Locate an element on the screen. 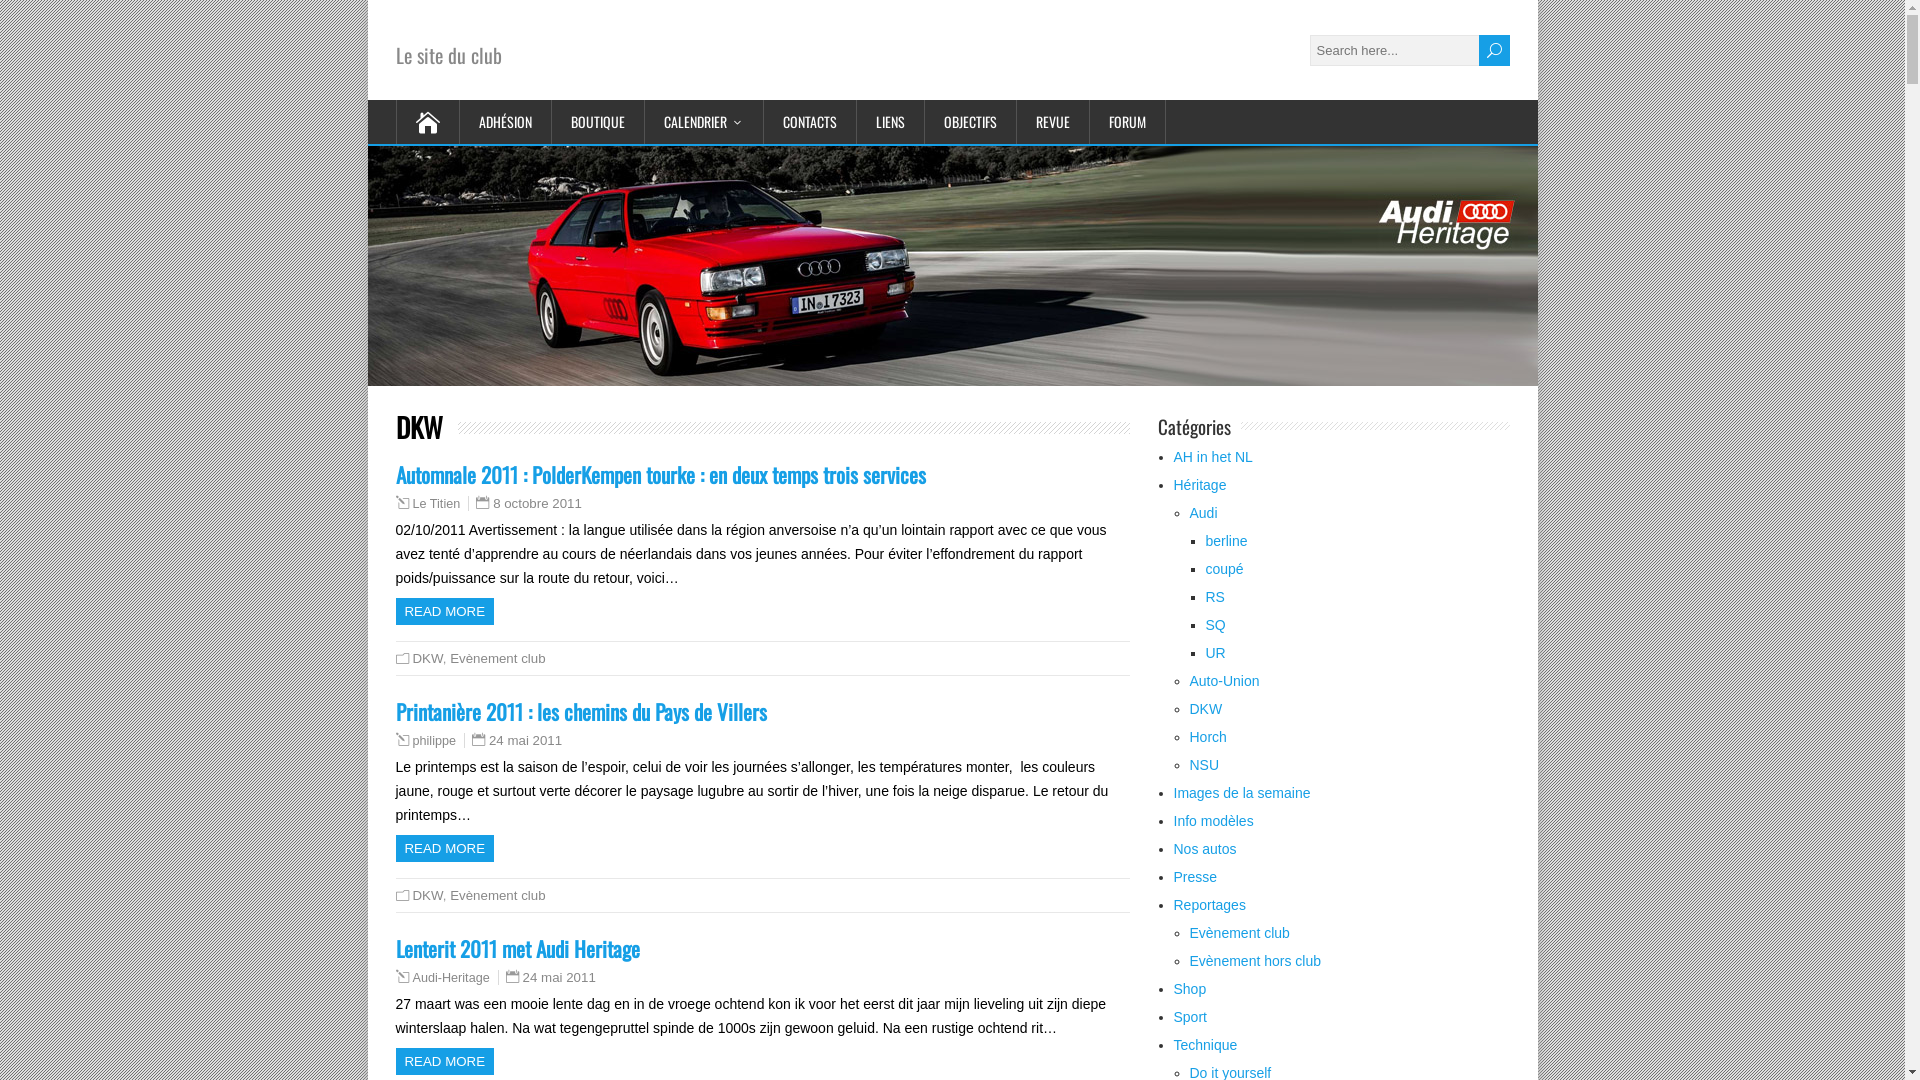  UR is located at coordinates (1216, 653).